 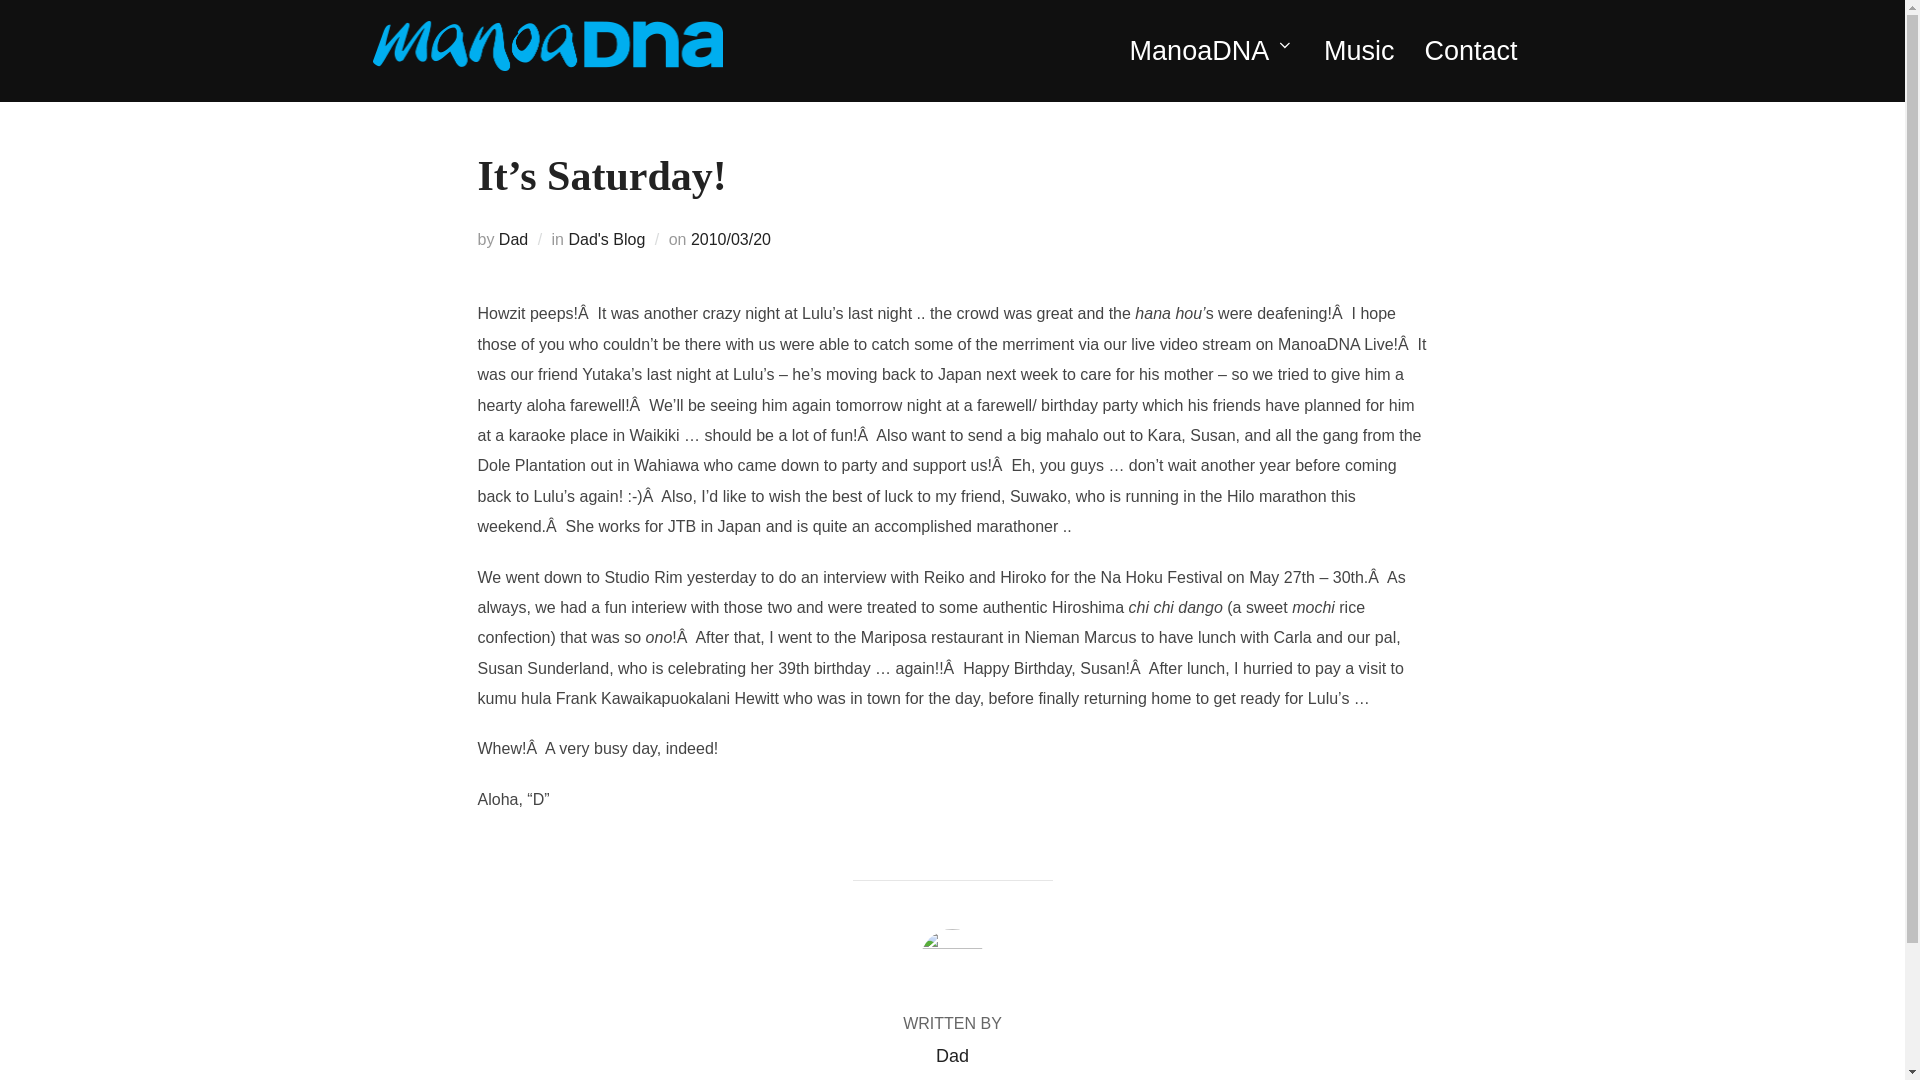 What do you see at coordinates (952, 1056) in the screenshot?
I see `Dad` at bounding box center [952, 1056].